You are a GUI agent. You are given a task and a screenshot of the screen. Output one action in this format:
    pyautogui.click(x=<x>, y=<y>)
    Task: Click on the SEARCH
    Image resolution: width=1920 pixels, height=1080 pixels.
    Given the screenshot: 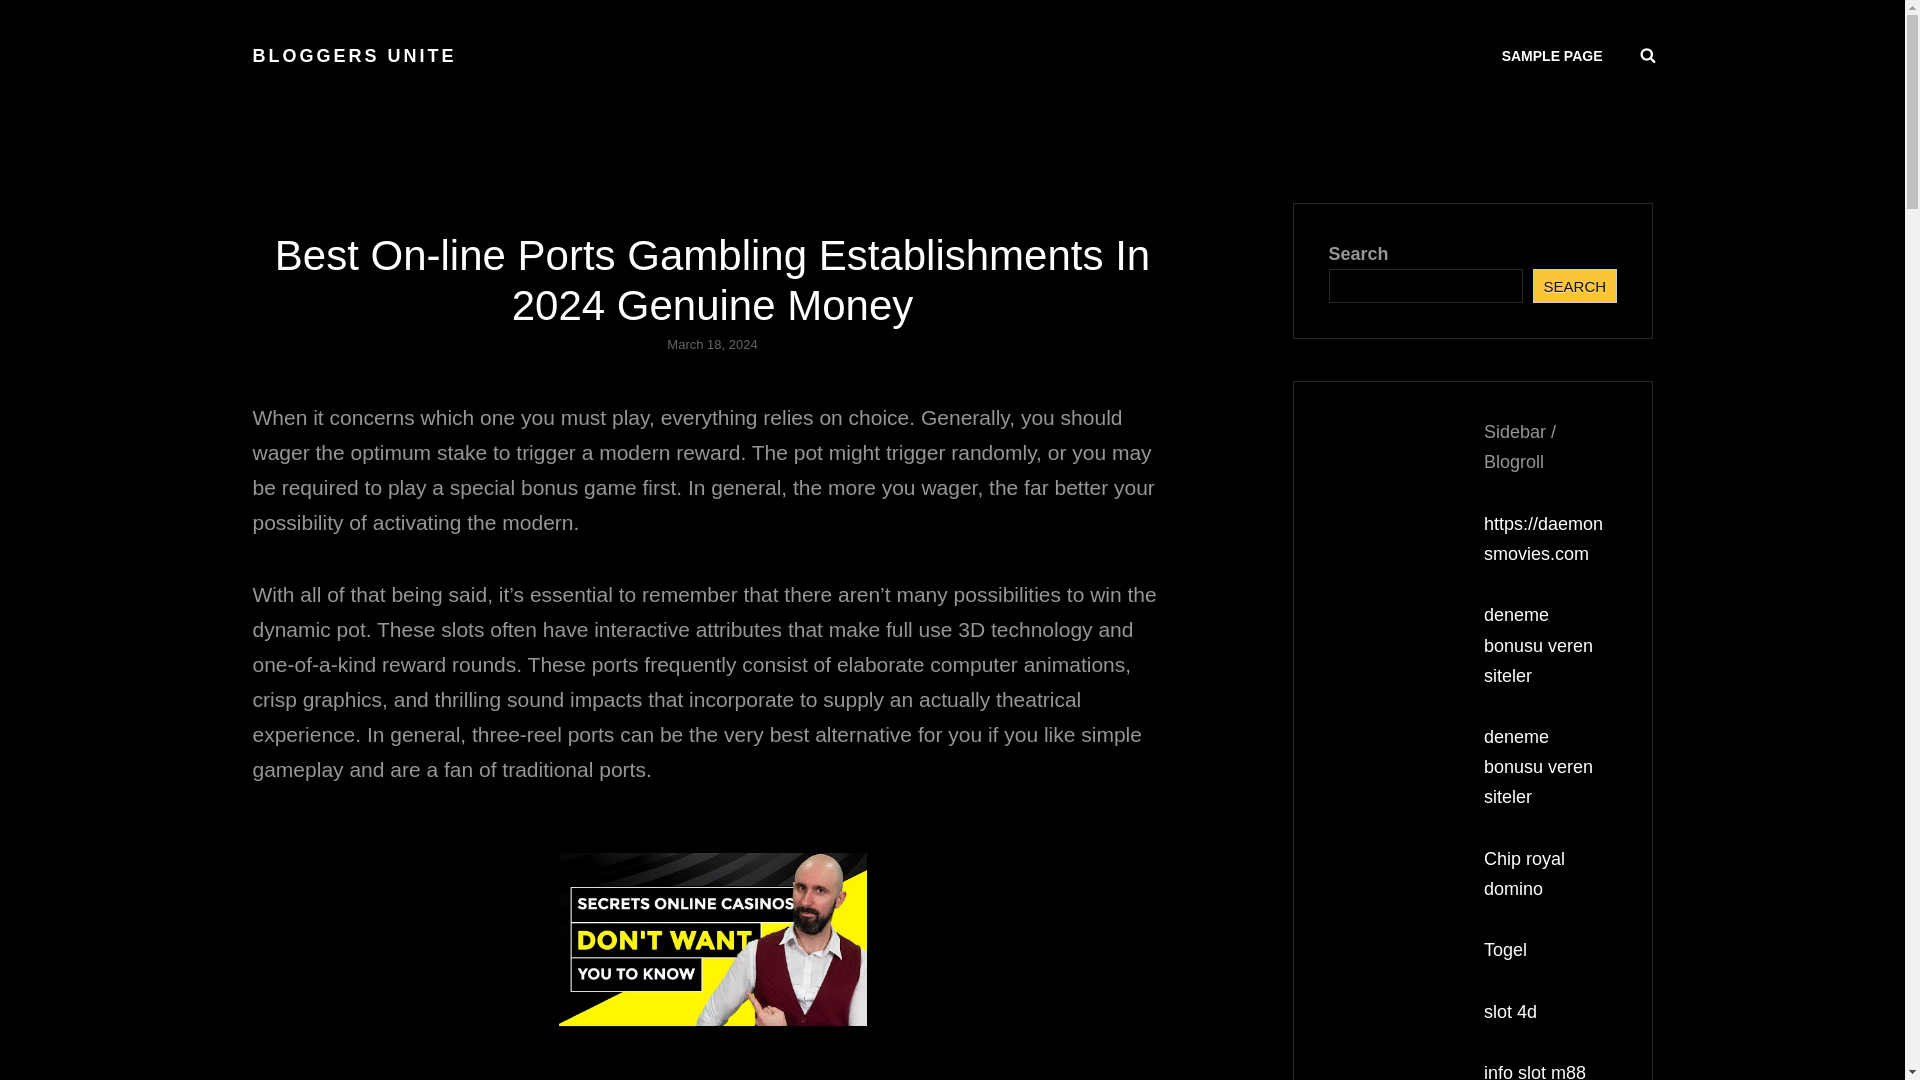 What is the action you would take?
    pyautogui.click(x=1648, y=56)
    